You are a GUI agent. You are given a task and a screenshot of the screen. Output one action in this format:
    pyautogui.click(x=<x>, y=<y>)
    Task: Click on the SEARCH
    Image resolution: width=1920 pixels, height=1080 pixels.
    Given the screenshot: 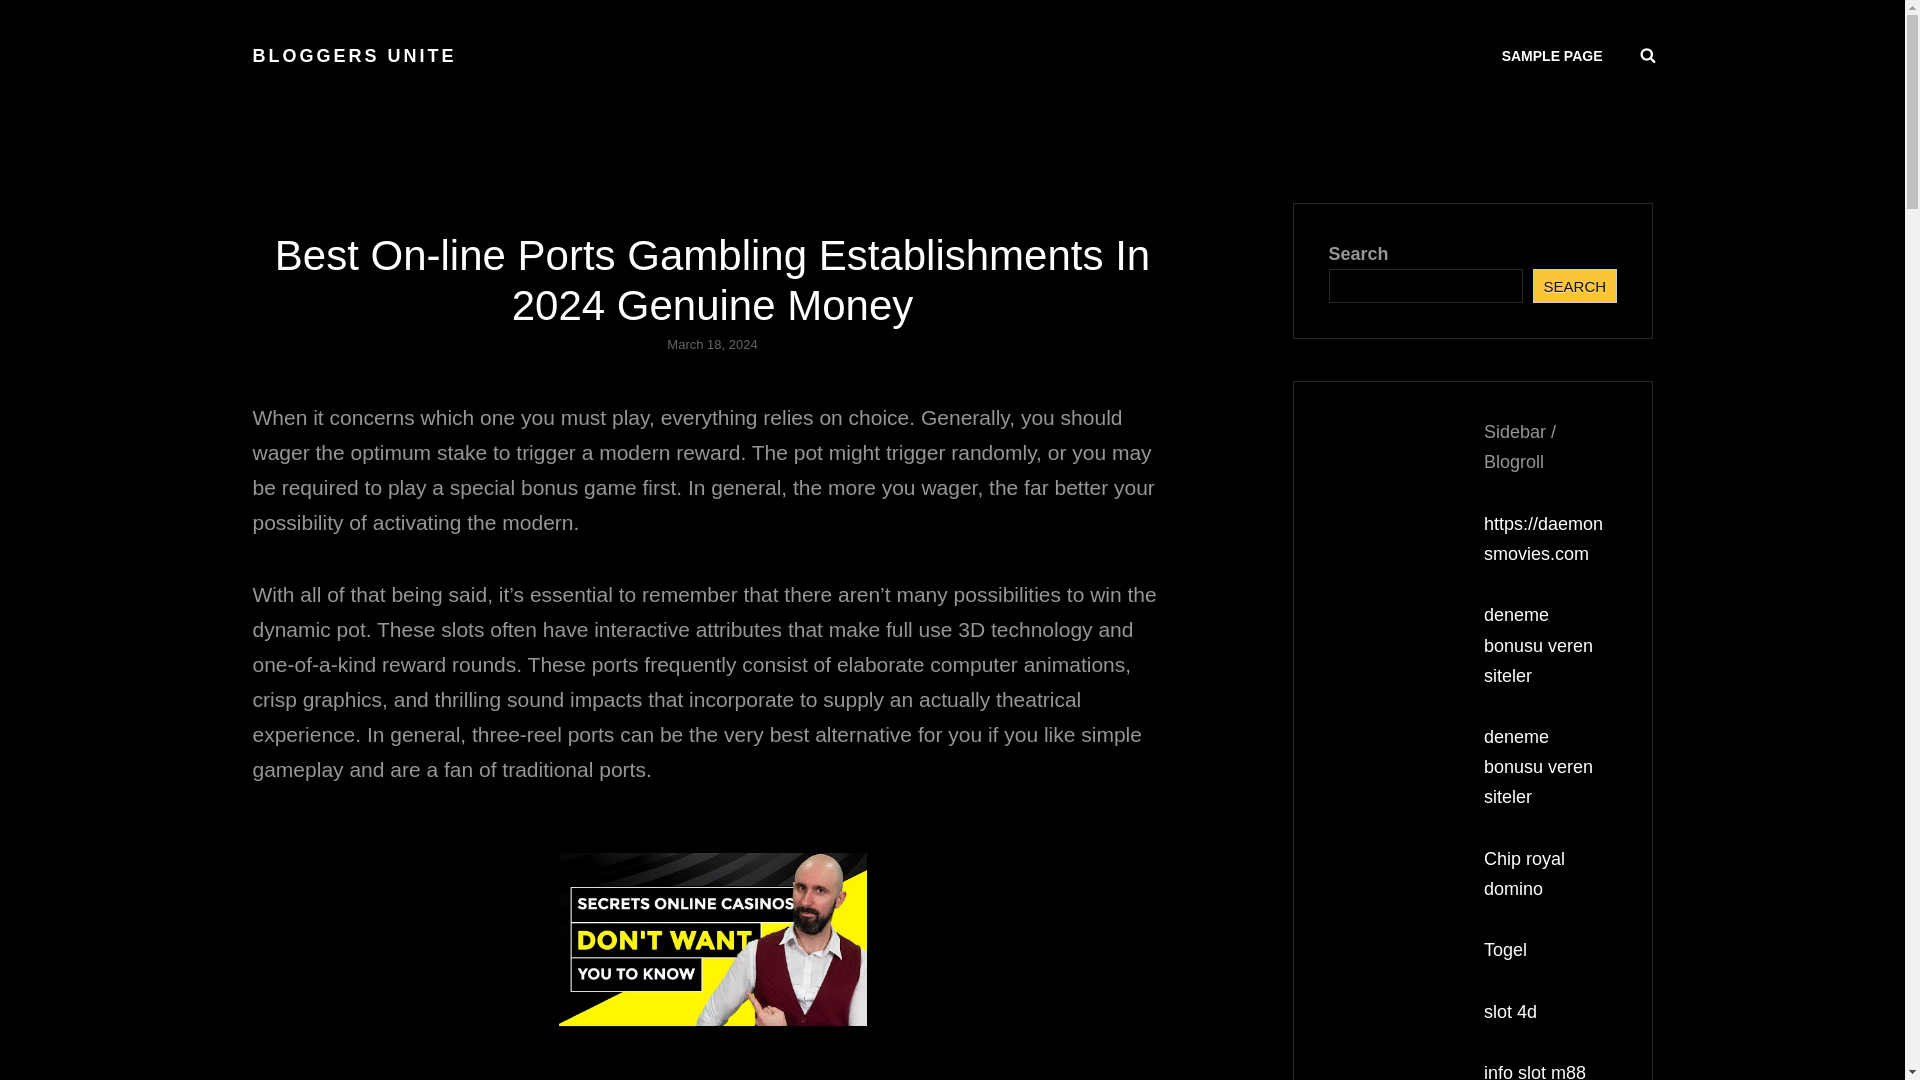 What is the action you would take?
    pyautogui.click(x=1648, y=56)
    